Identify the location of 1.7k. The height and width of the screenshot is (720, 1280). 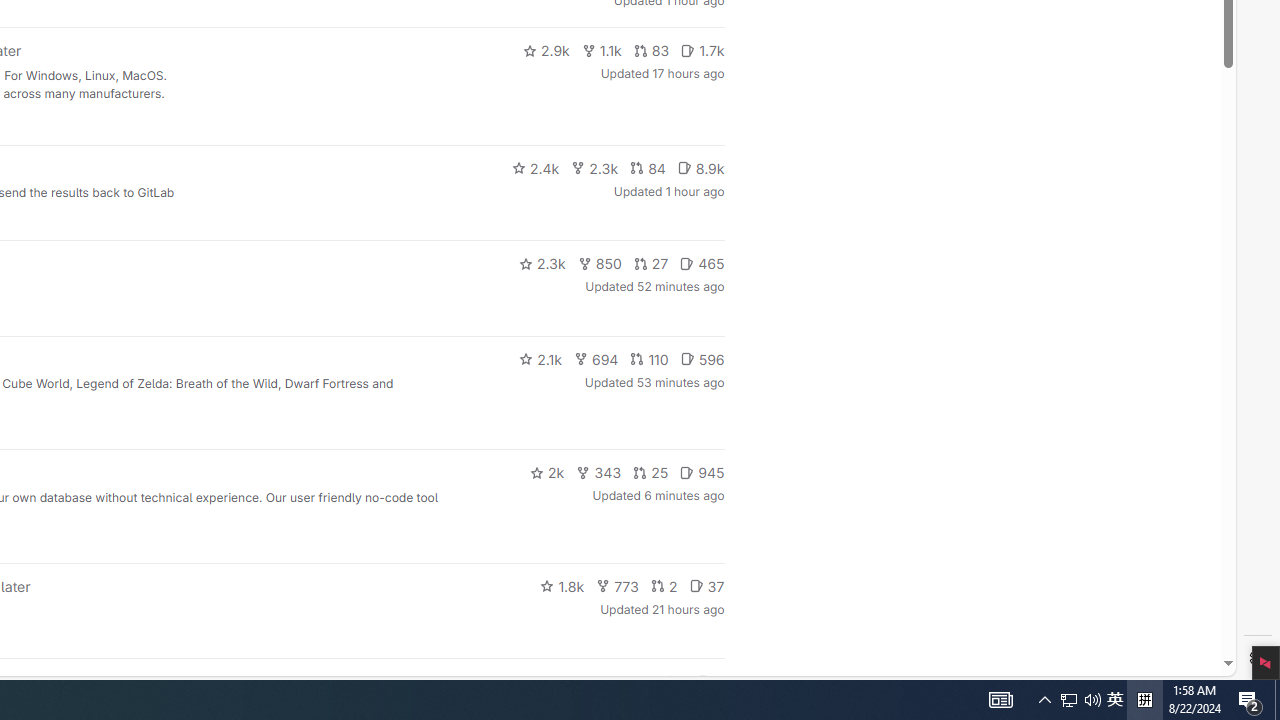
(702, 50).